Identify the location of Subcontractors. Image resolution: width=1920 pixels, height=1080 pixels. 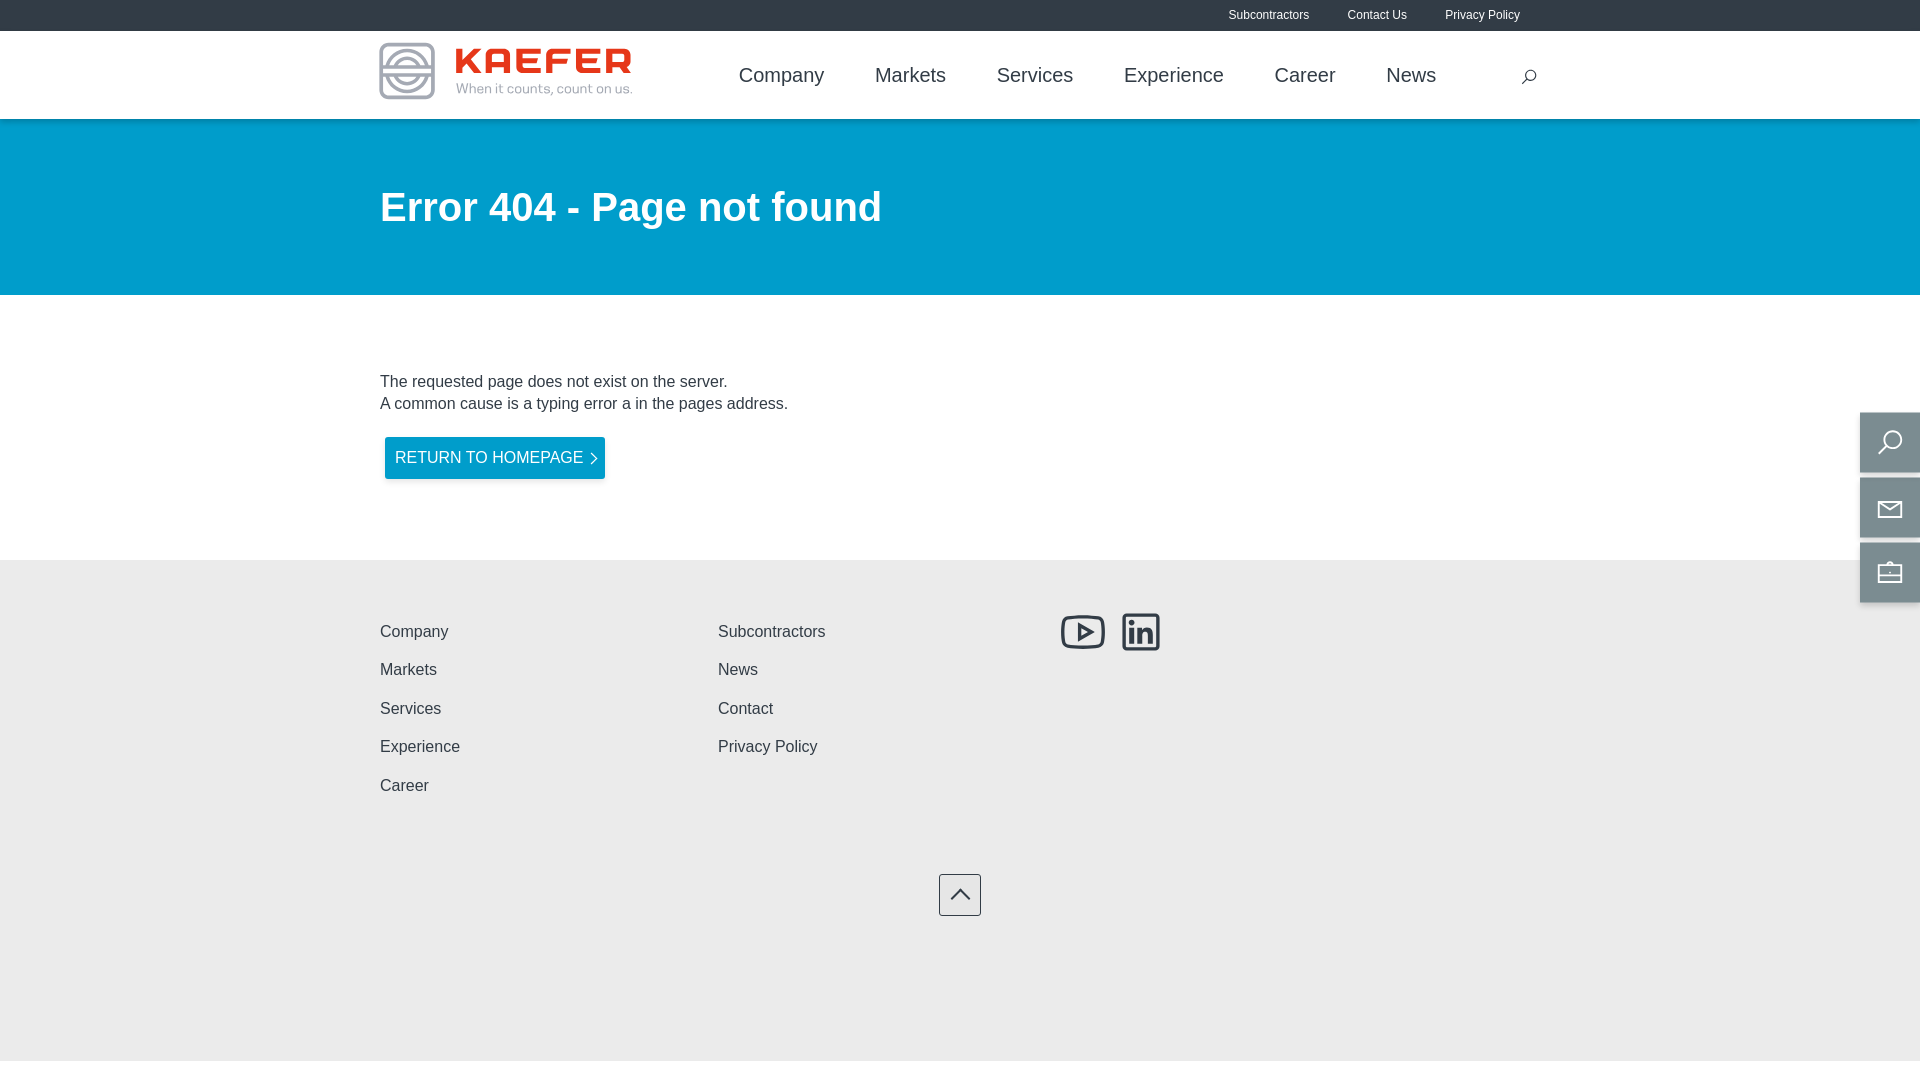
(772, 632).